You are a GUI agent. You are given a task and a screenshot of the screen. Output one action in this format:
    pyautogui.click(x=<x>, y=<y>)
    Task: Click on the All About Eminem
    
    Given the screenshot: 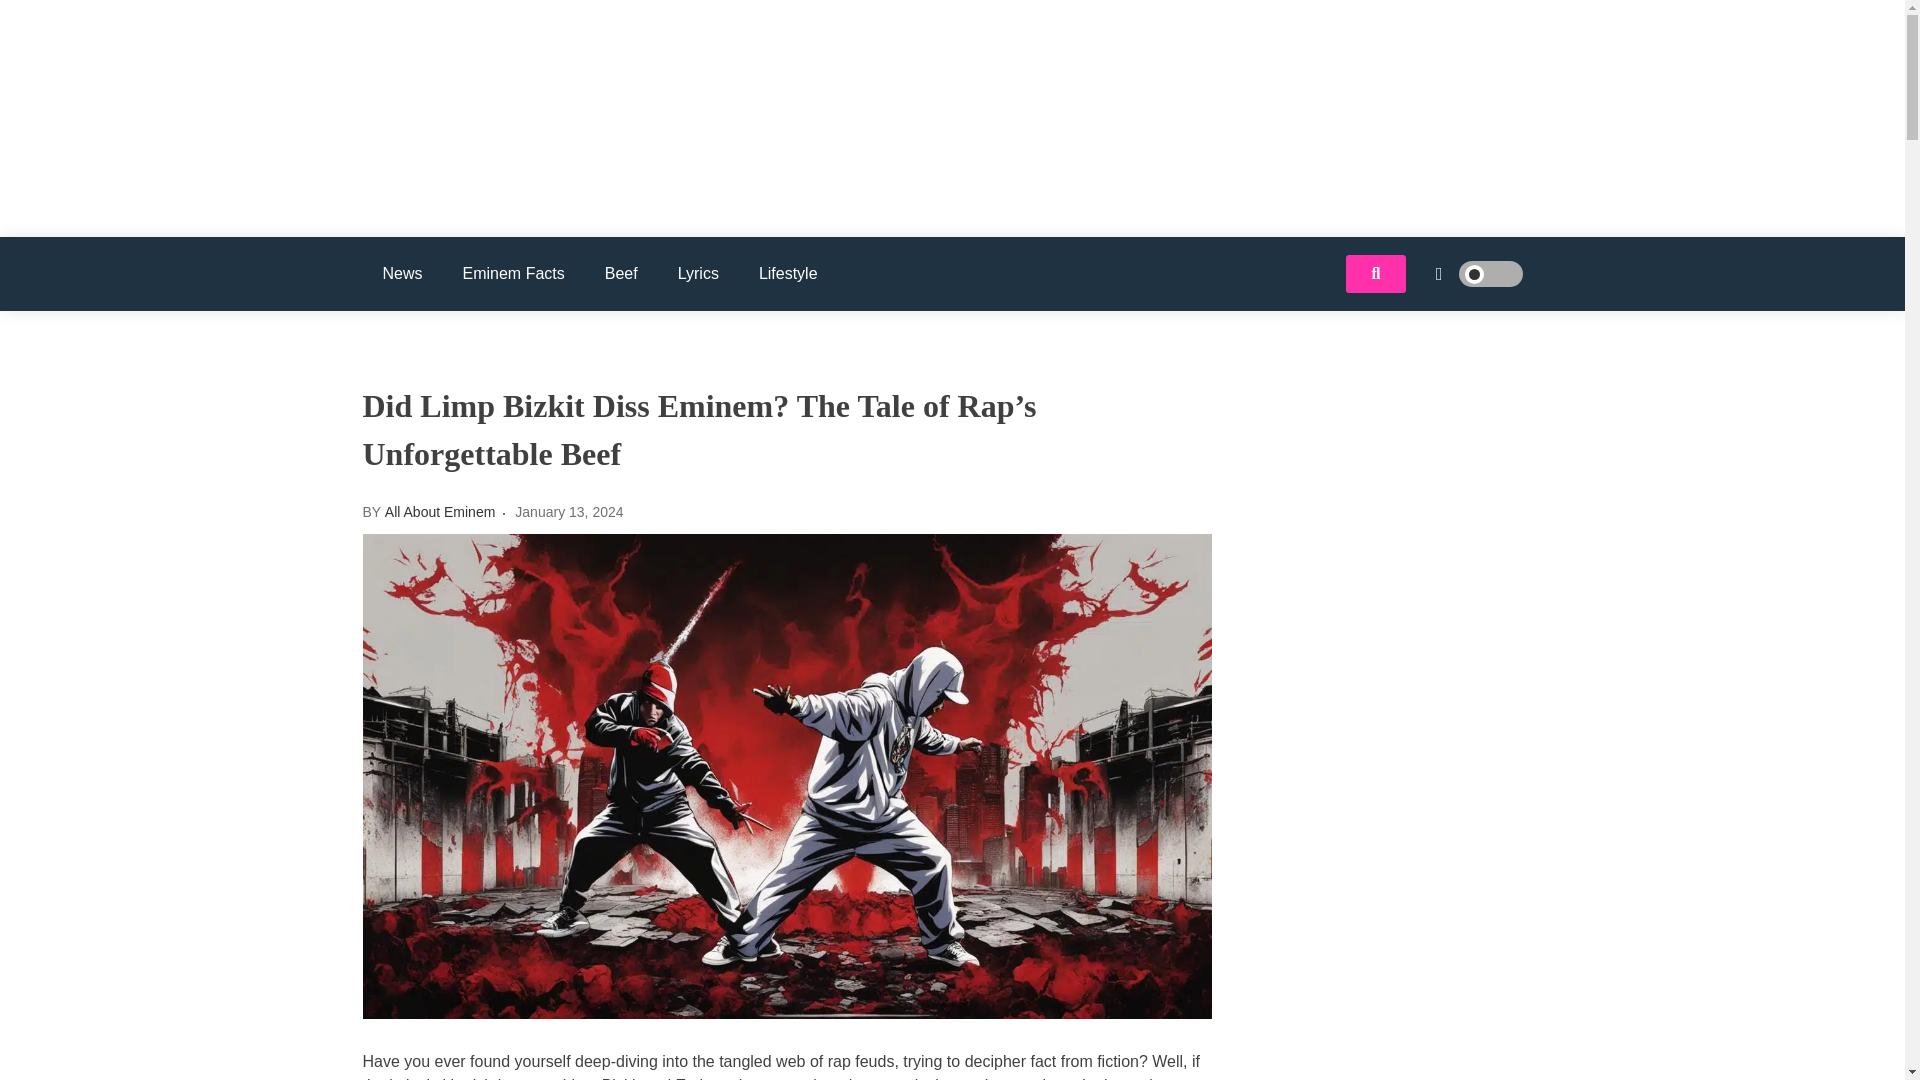 What is the action you would take?
    pyautogui.click(x=482, y=176)
    